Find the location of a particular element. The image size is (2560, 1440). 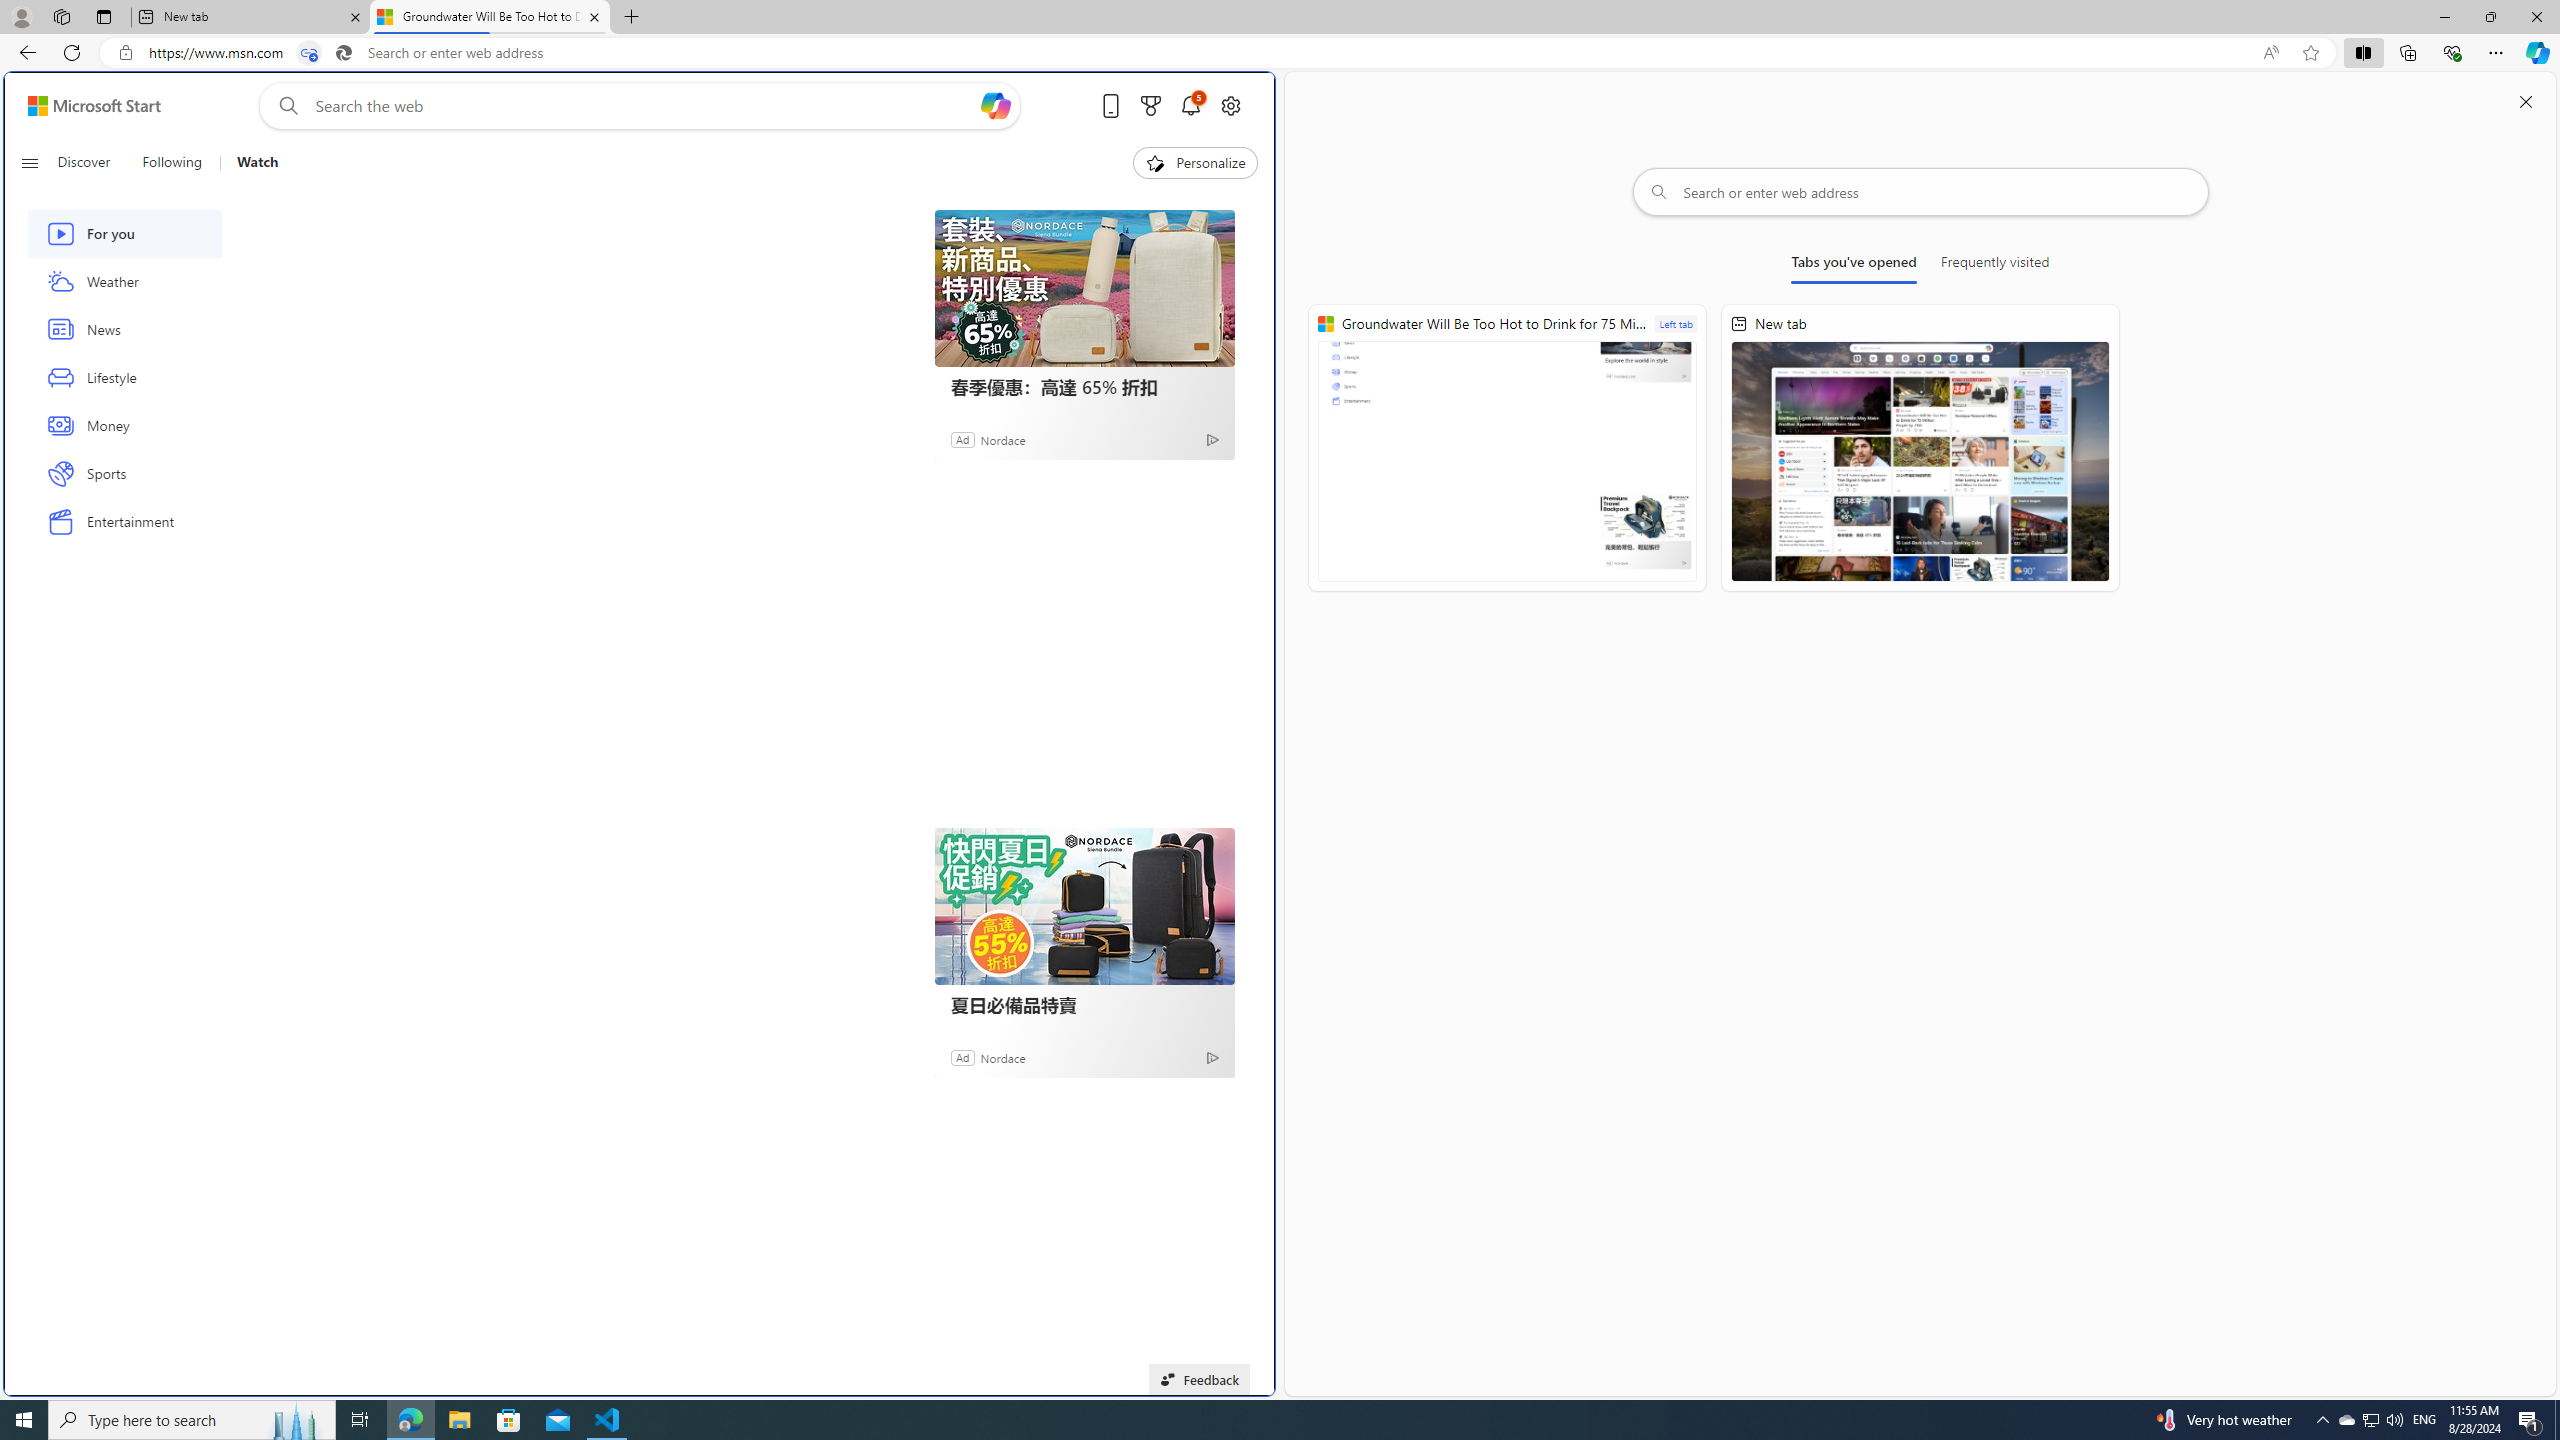

Watch is located at coordinates (250, 163).